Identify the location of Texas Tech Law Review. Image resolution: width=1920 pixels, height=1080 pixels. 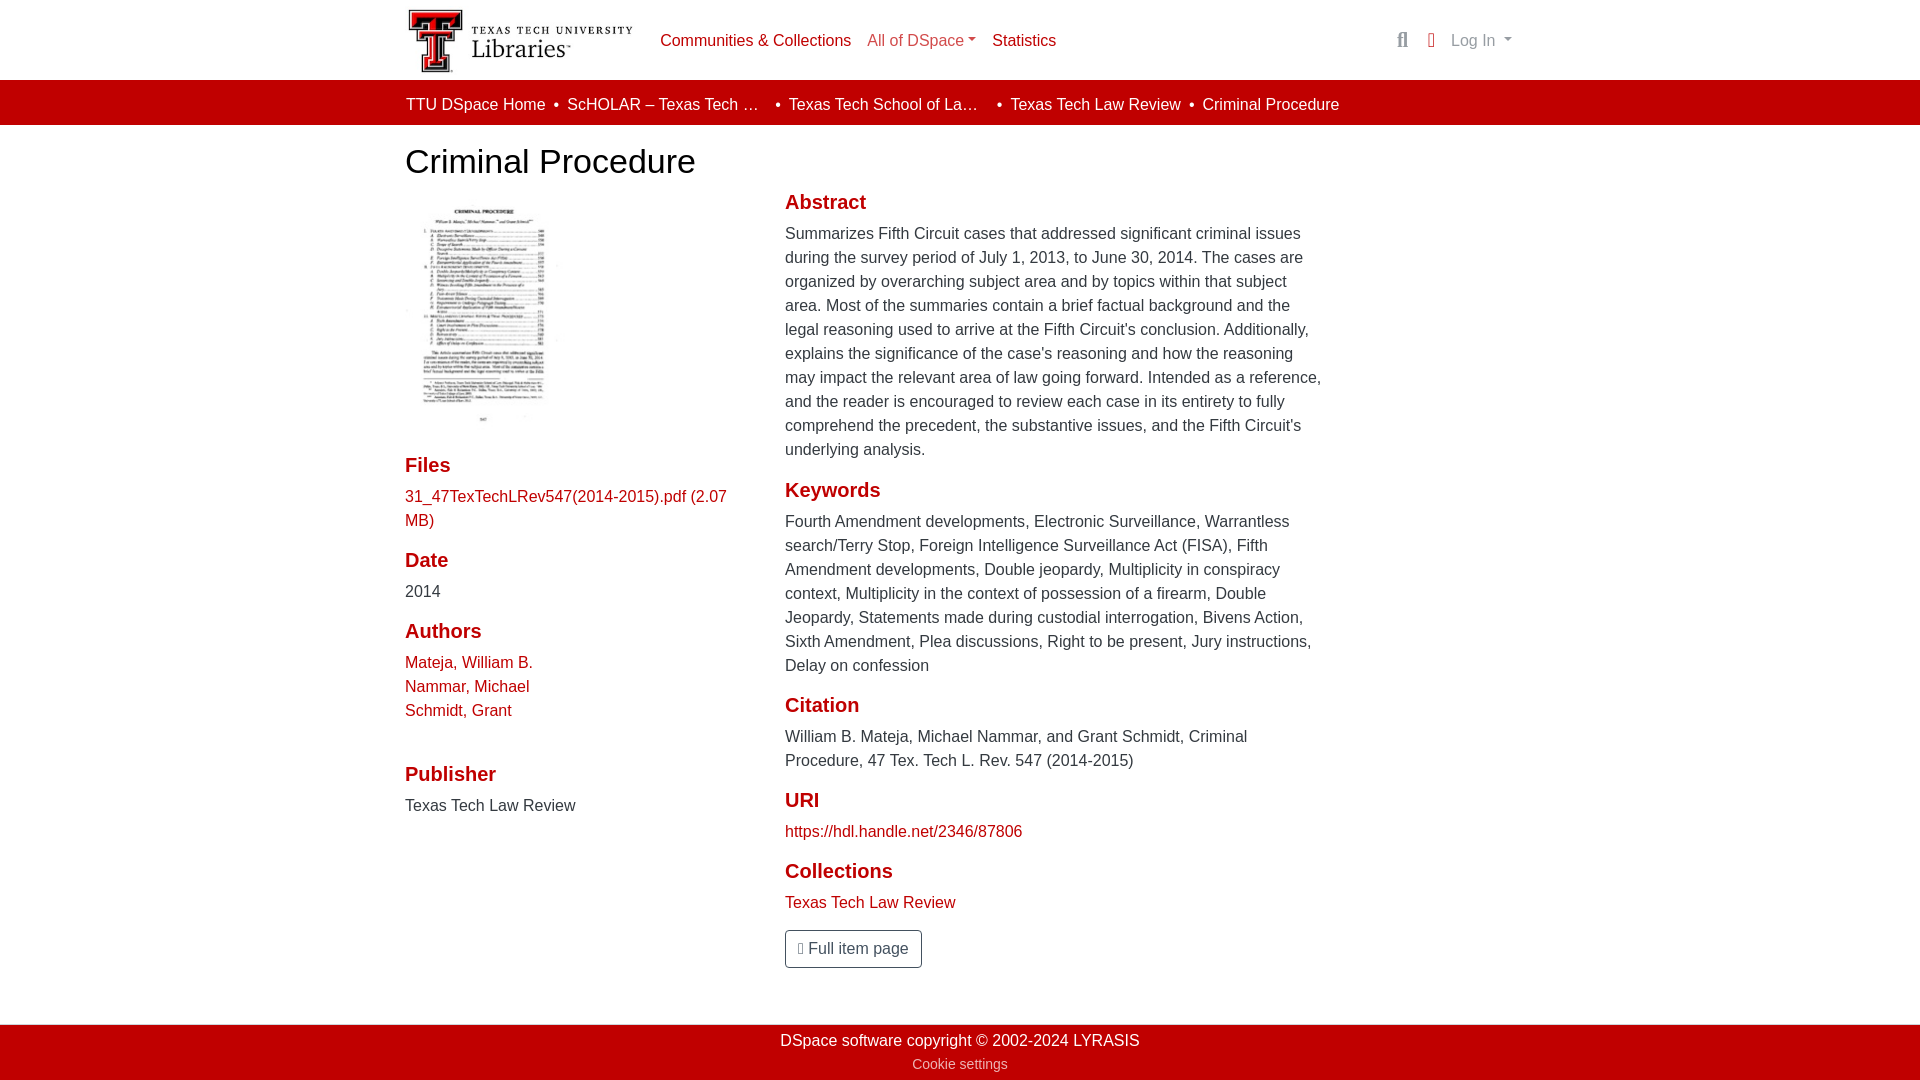
(870, 902).